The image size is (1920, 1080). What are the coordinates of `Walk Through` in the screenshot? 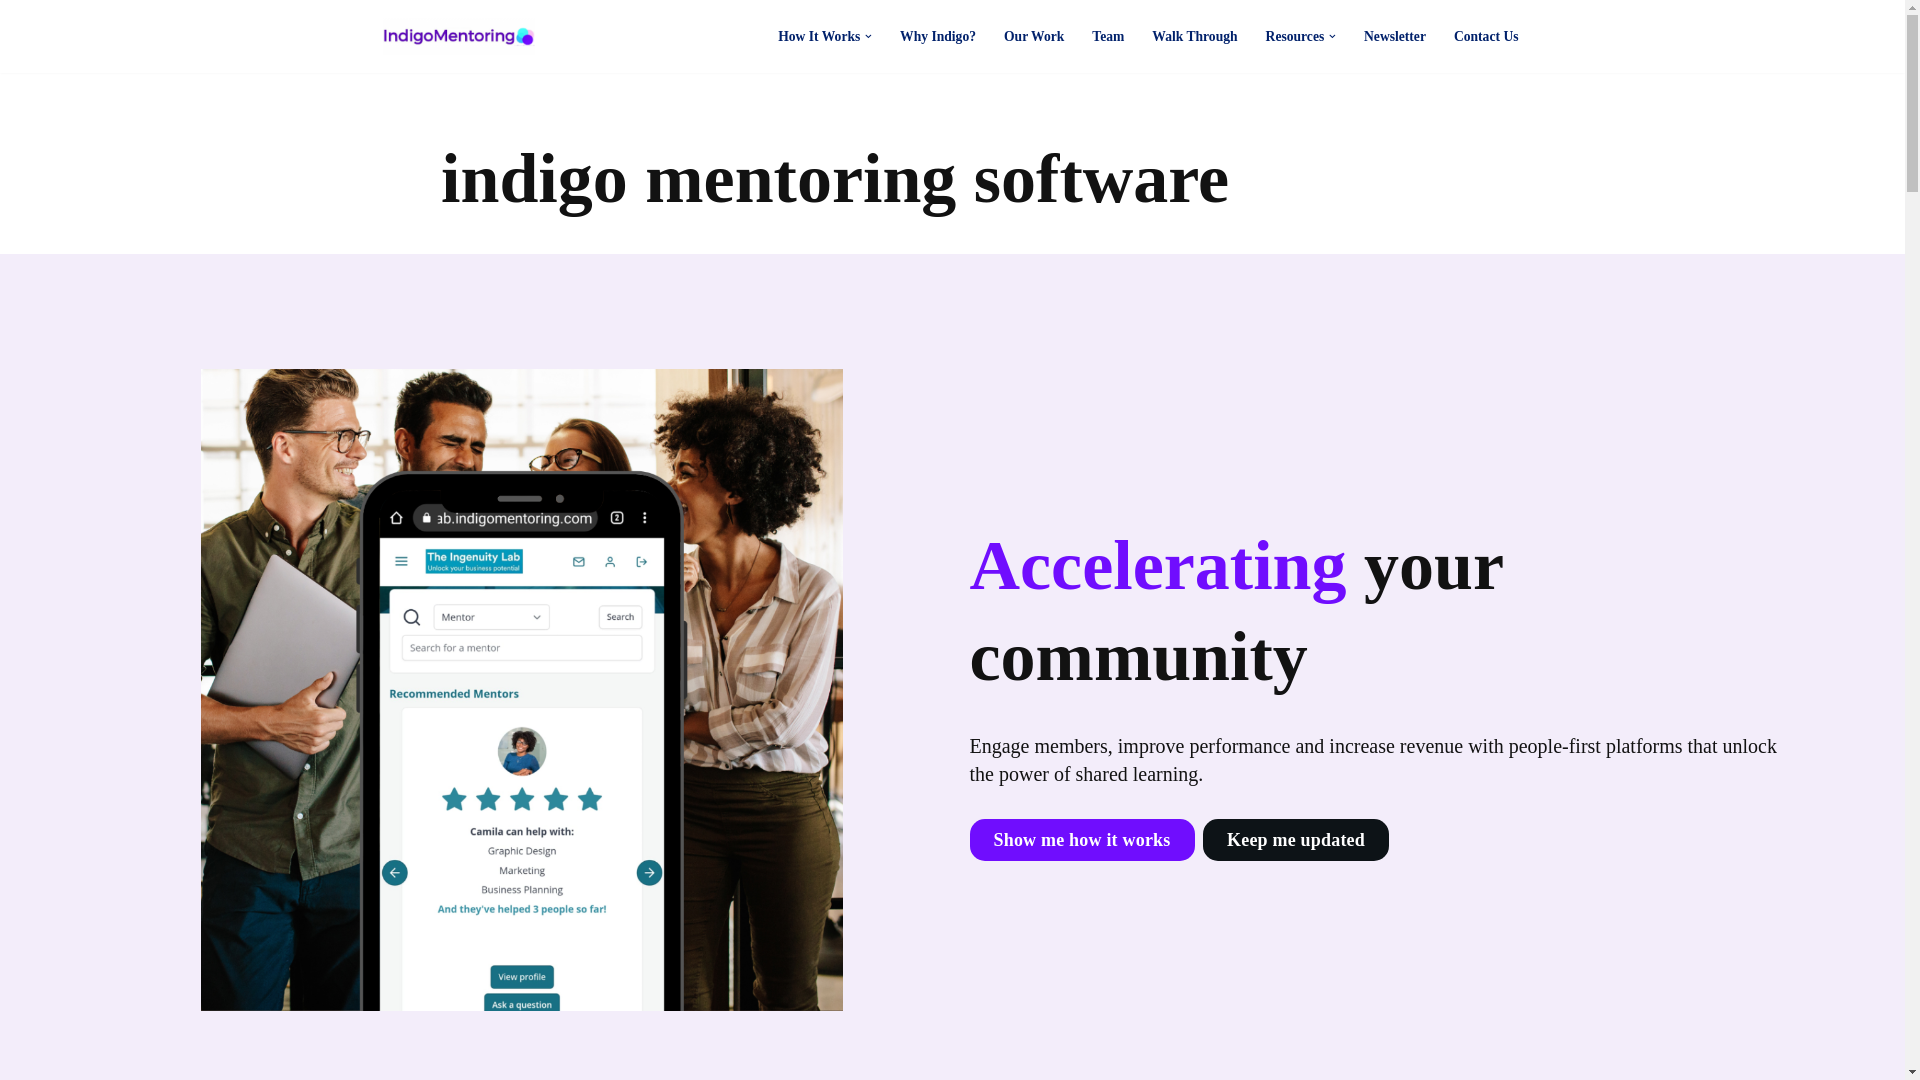 It's located at (1194, 36).